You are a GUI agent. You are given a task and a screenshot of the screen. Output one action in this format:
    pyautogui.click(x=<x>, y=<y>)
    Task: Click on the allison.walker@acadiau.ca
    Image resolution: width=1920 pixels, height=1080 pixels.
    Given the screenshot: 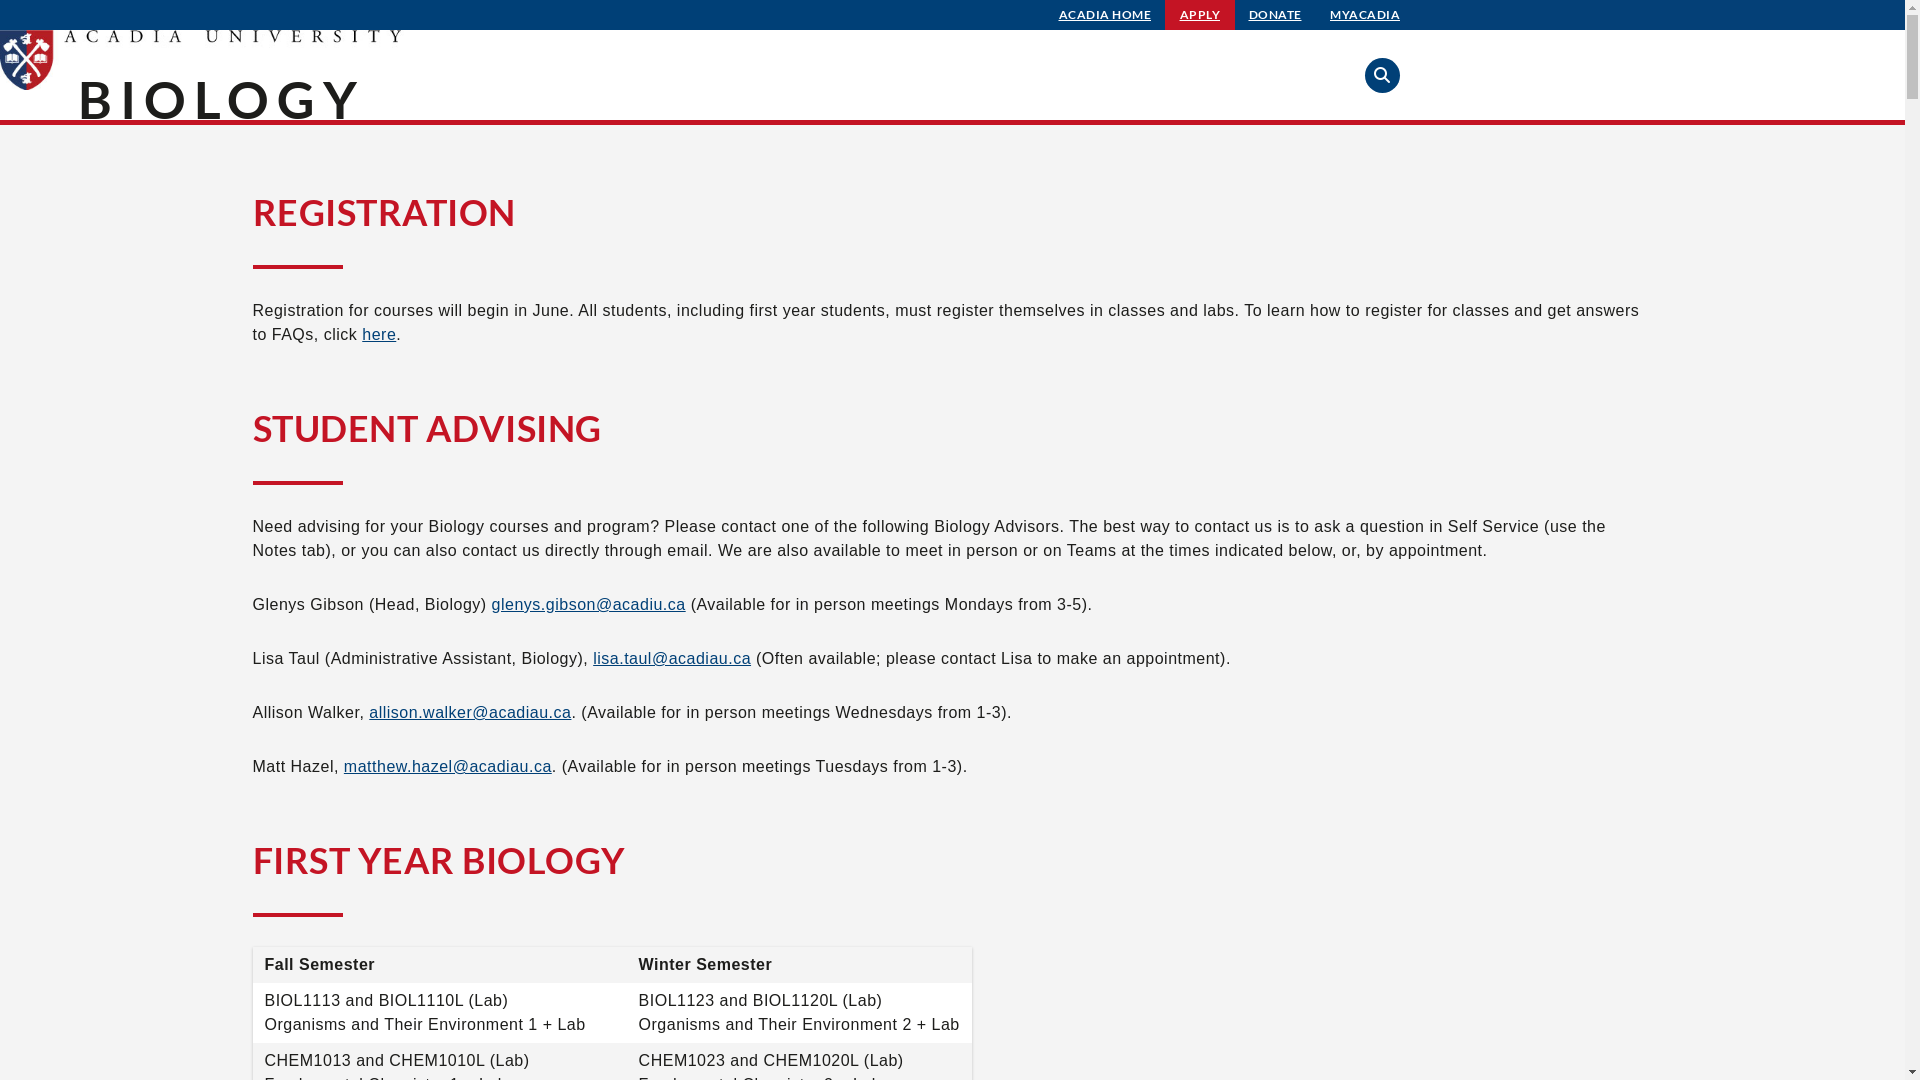 What is the action you would take?
    pyautogui.click(x=470, y=712)
    